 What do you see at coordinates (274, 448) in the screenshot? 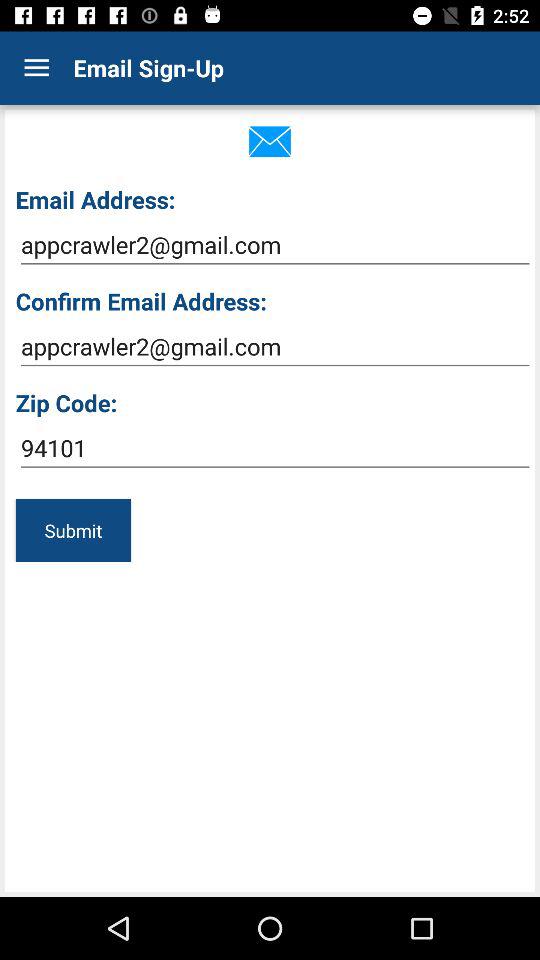
I see `press 94101` at bounding box center [274, 448].